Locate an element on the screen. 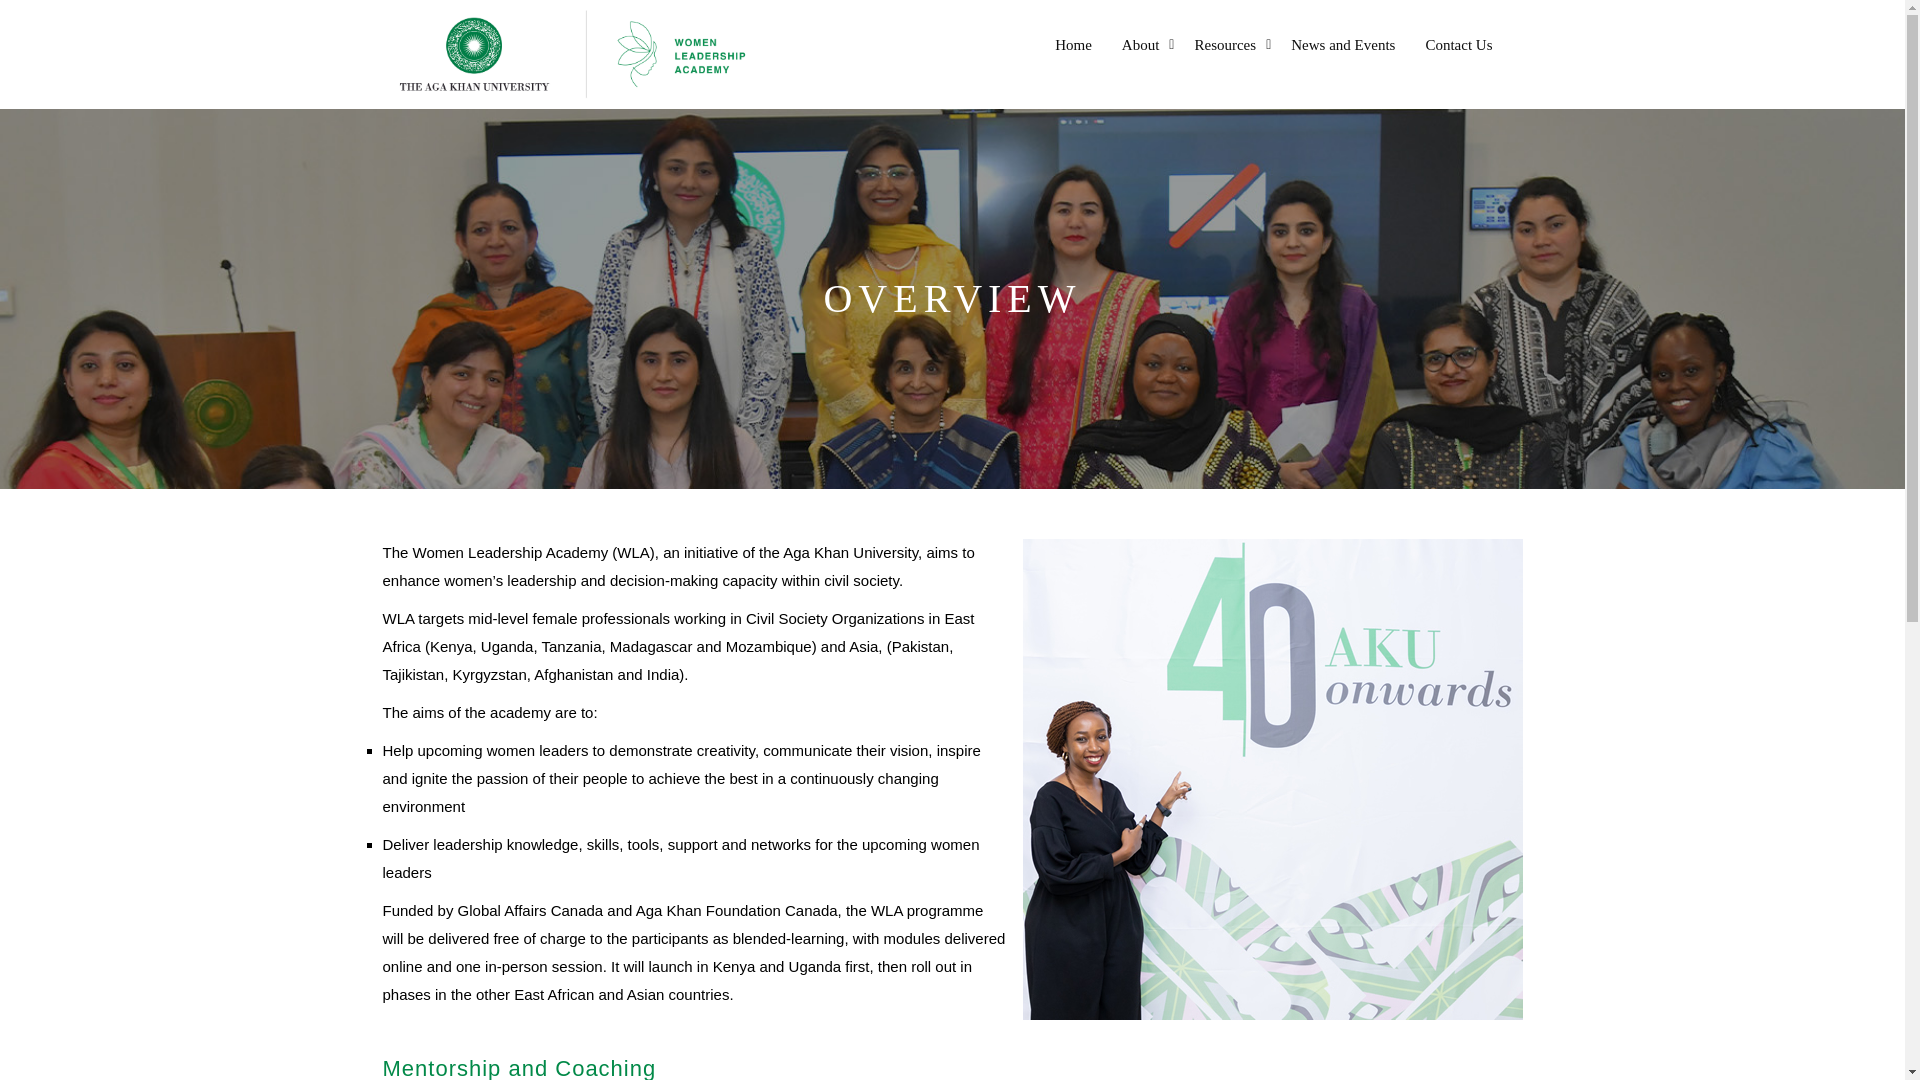 This screenshot has width=1920, height=1080. Home is located at coordinates (1073, 44).